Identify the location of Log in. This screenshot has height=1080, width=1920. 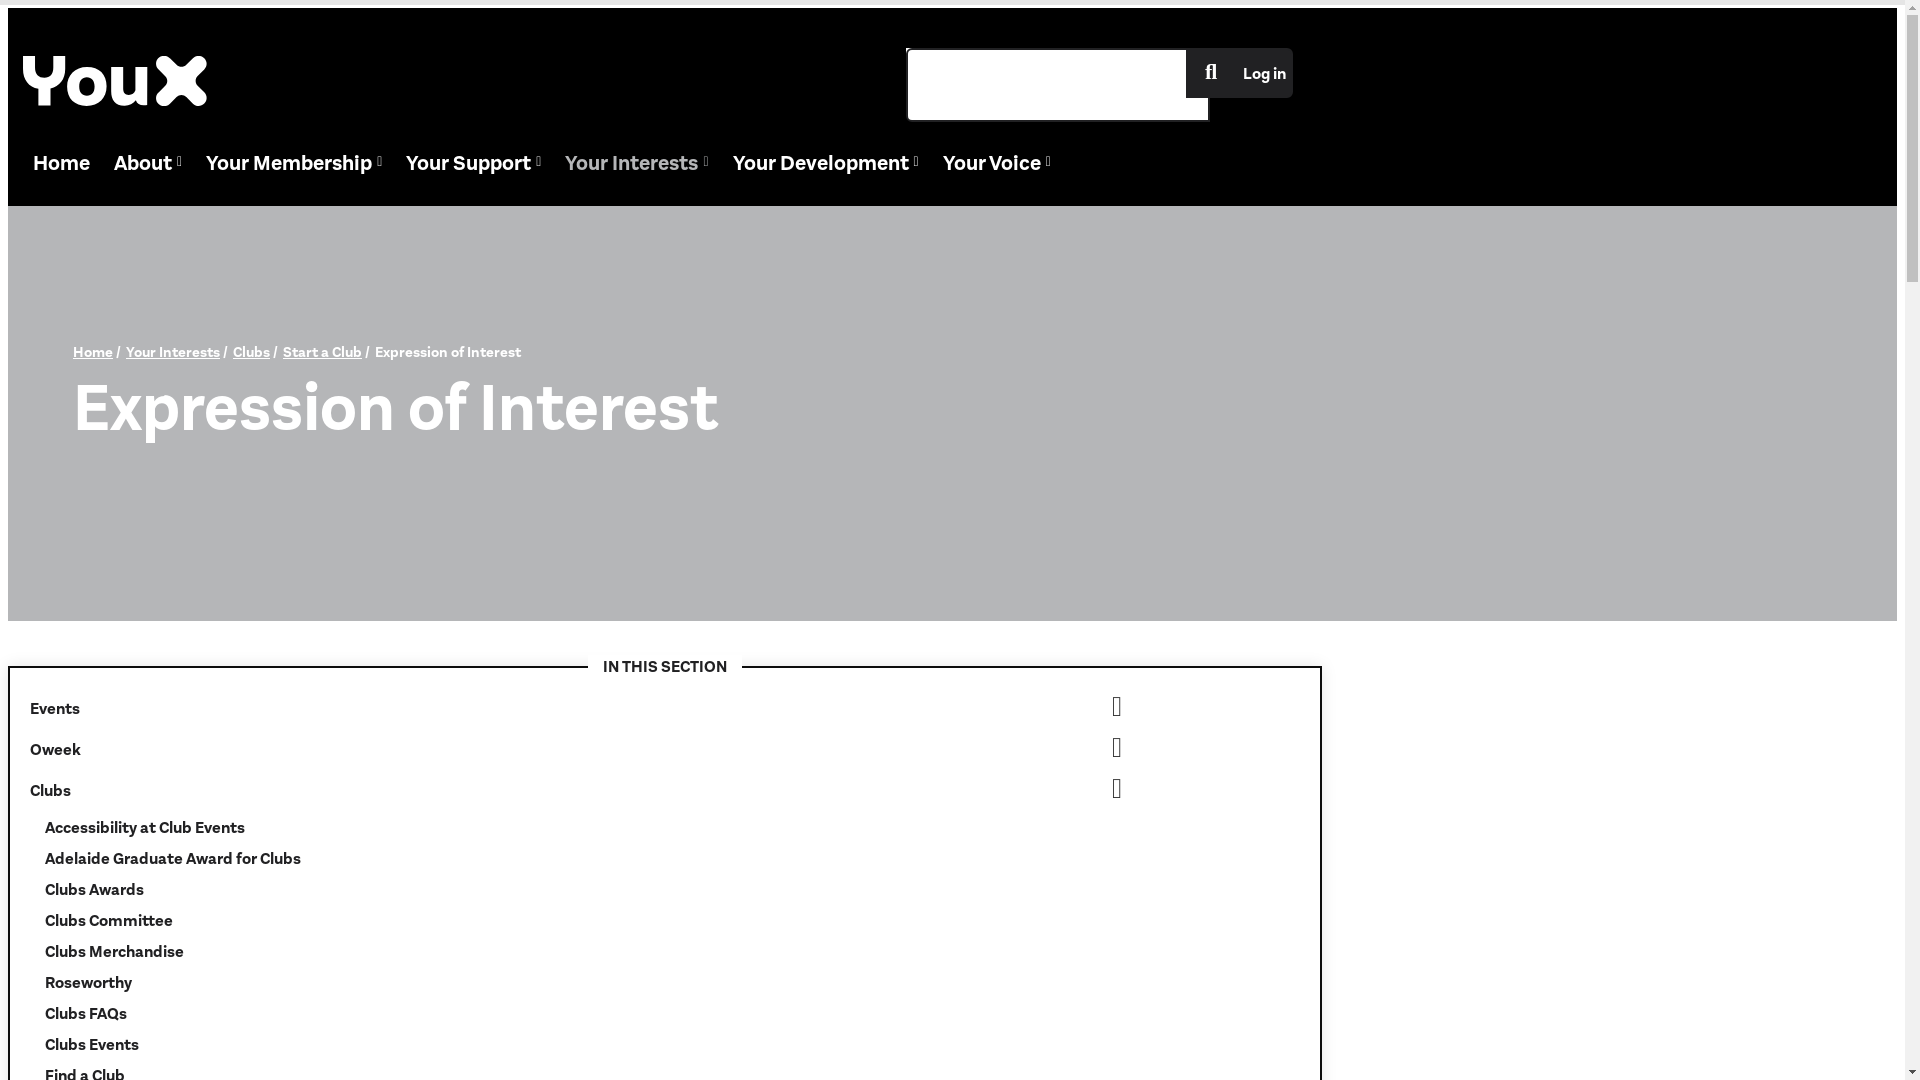
(1264, 73).